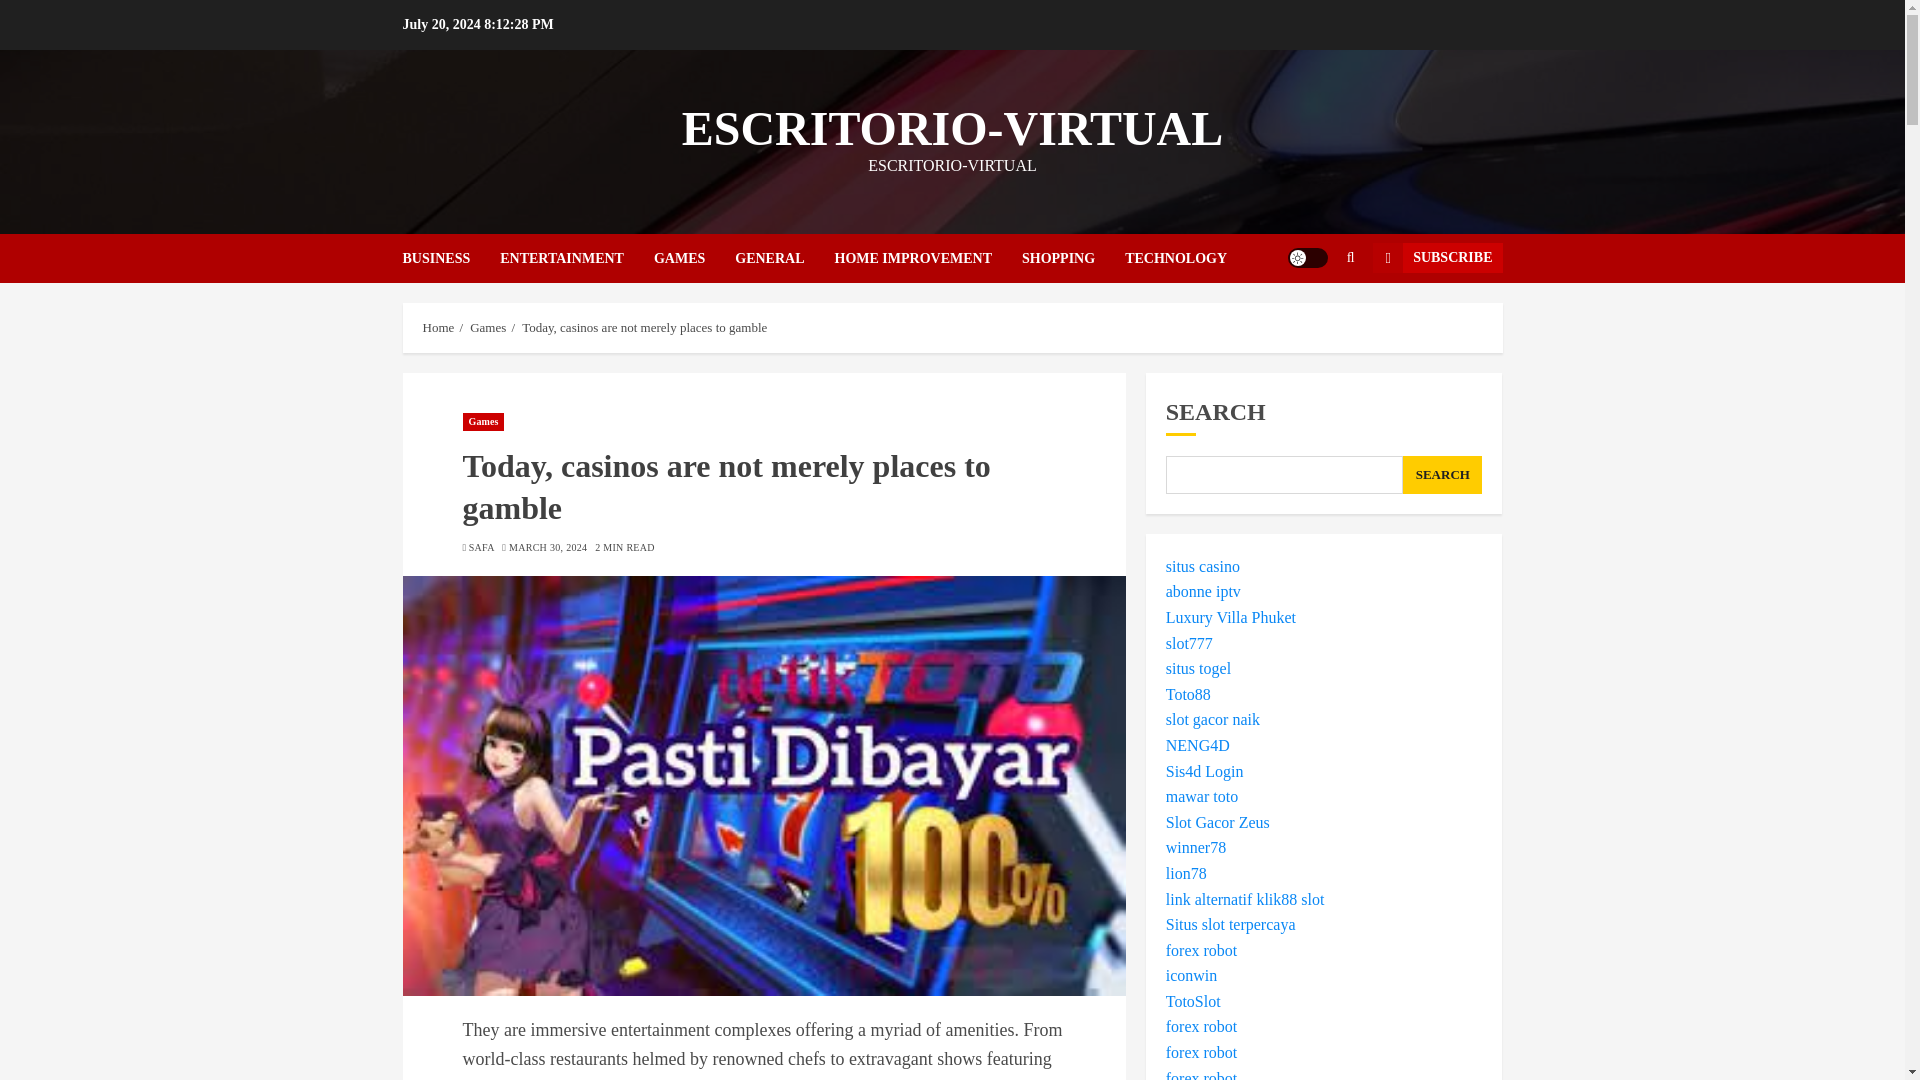  Describe the element at coordinates (576, 258) in the screenshot. I see `ENTERTAINMENT` at that location.